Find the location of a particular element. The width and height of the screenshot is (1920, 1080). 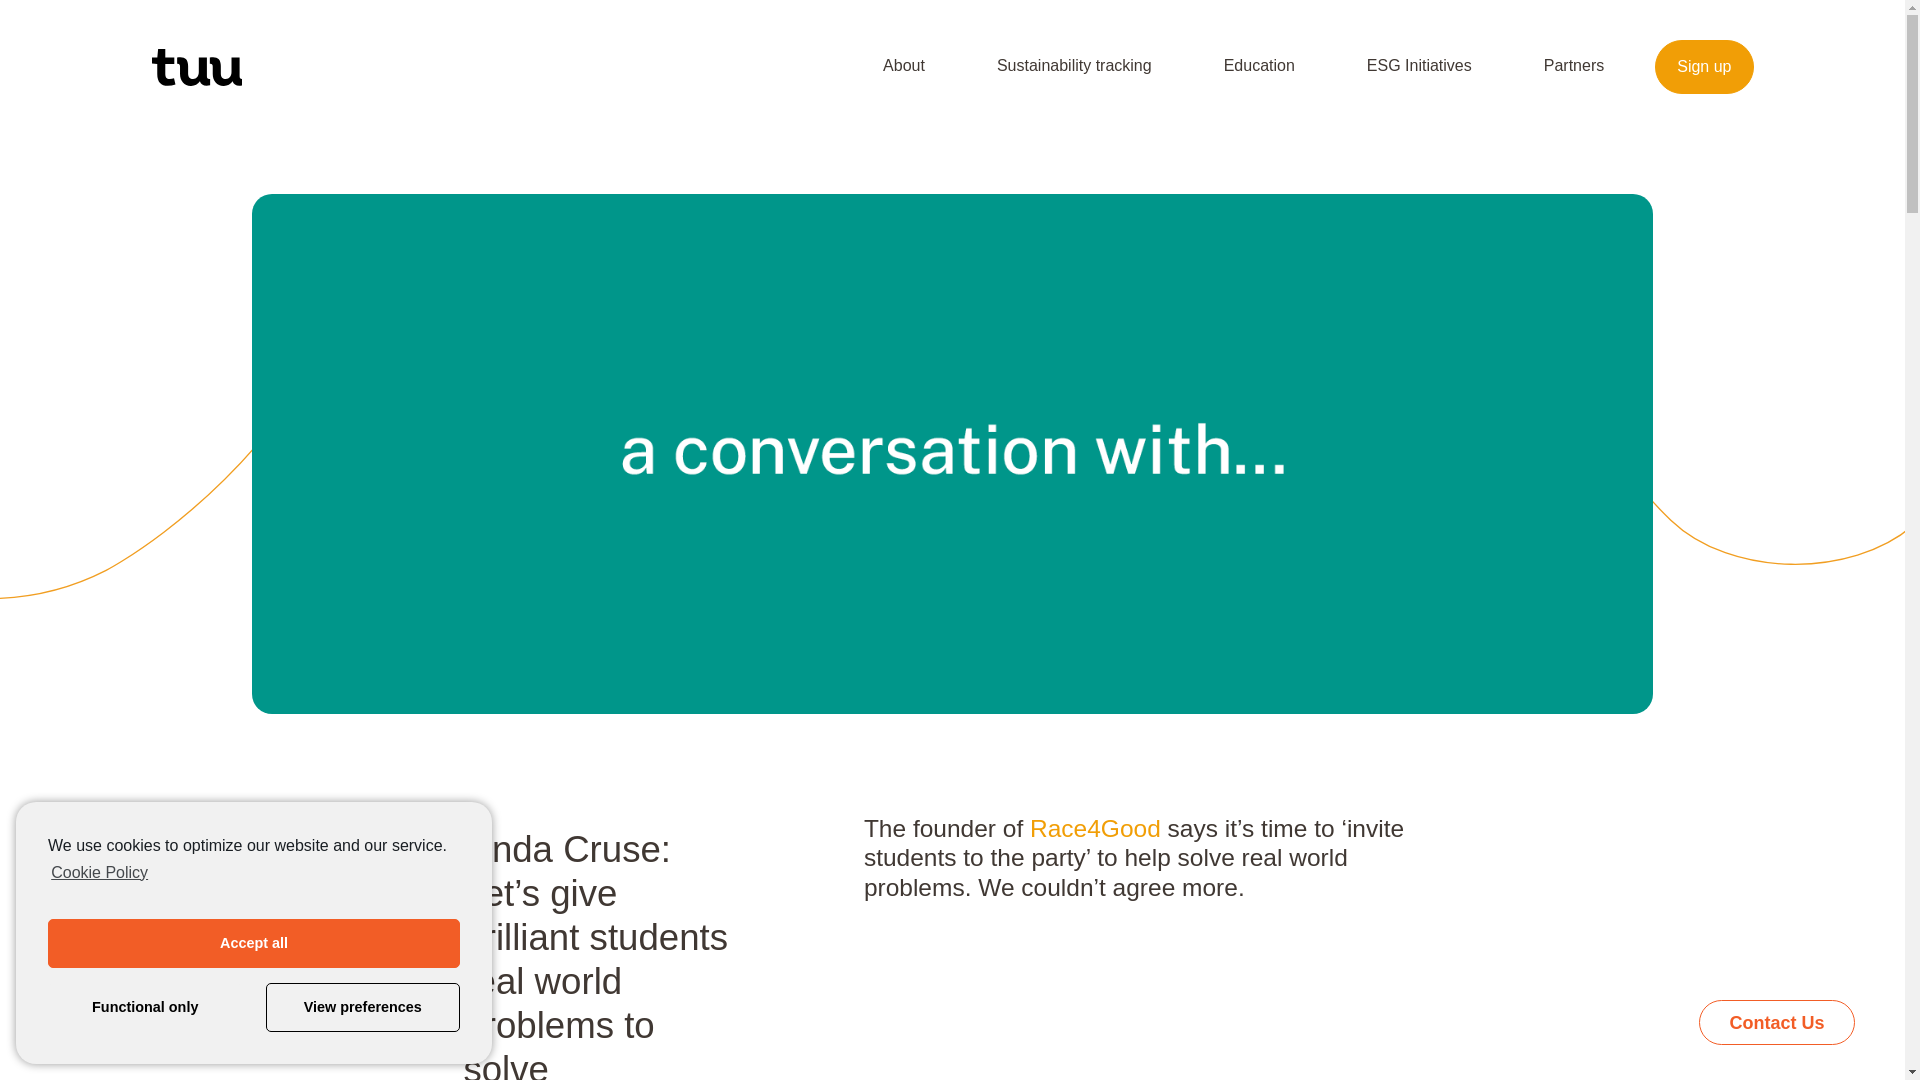

Sustainability tracking is located at coordinates (1074, 65).